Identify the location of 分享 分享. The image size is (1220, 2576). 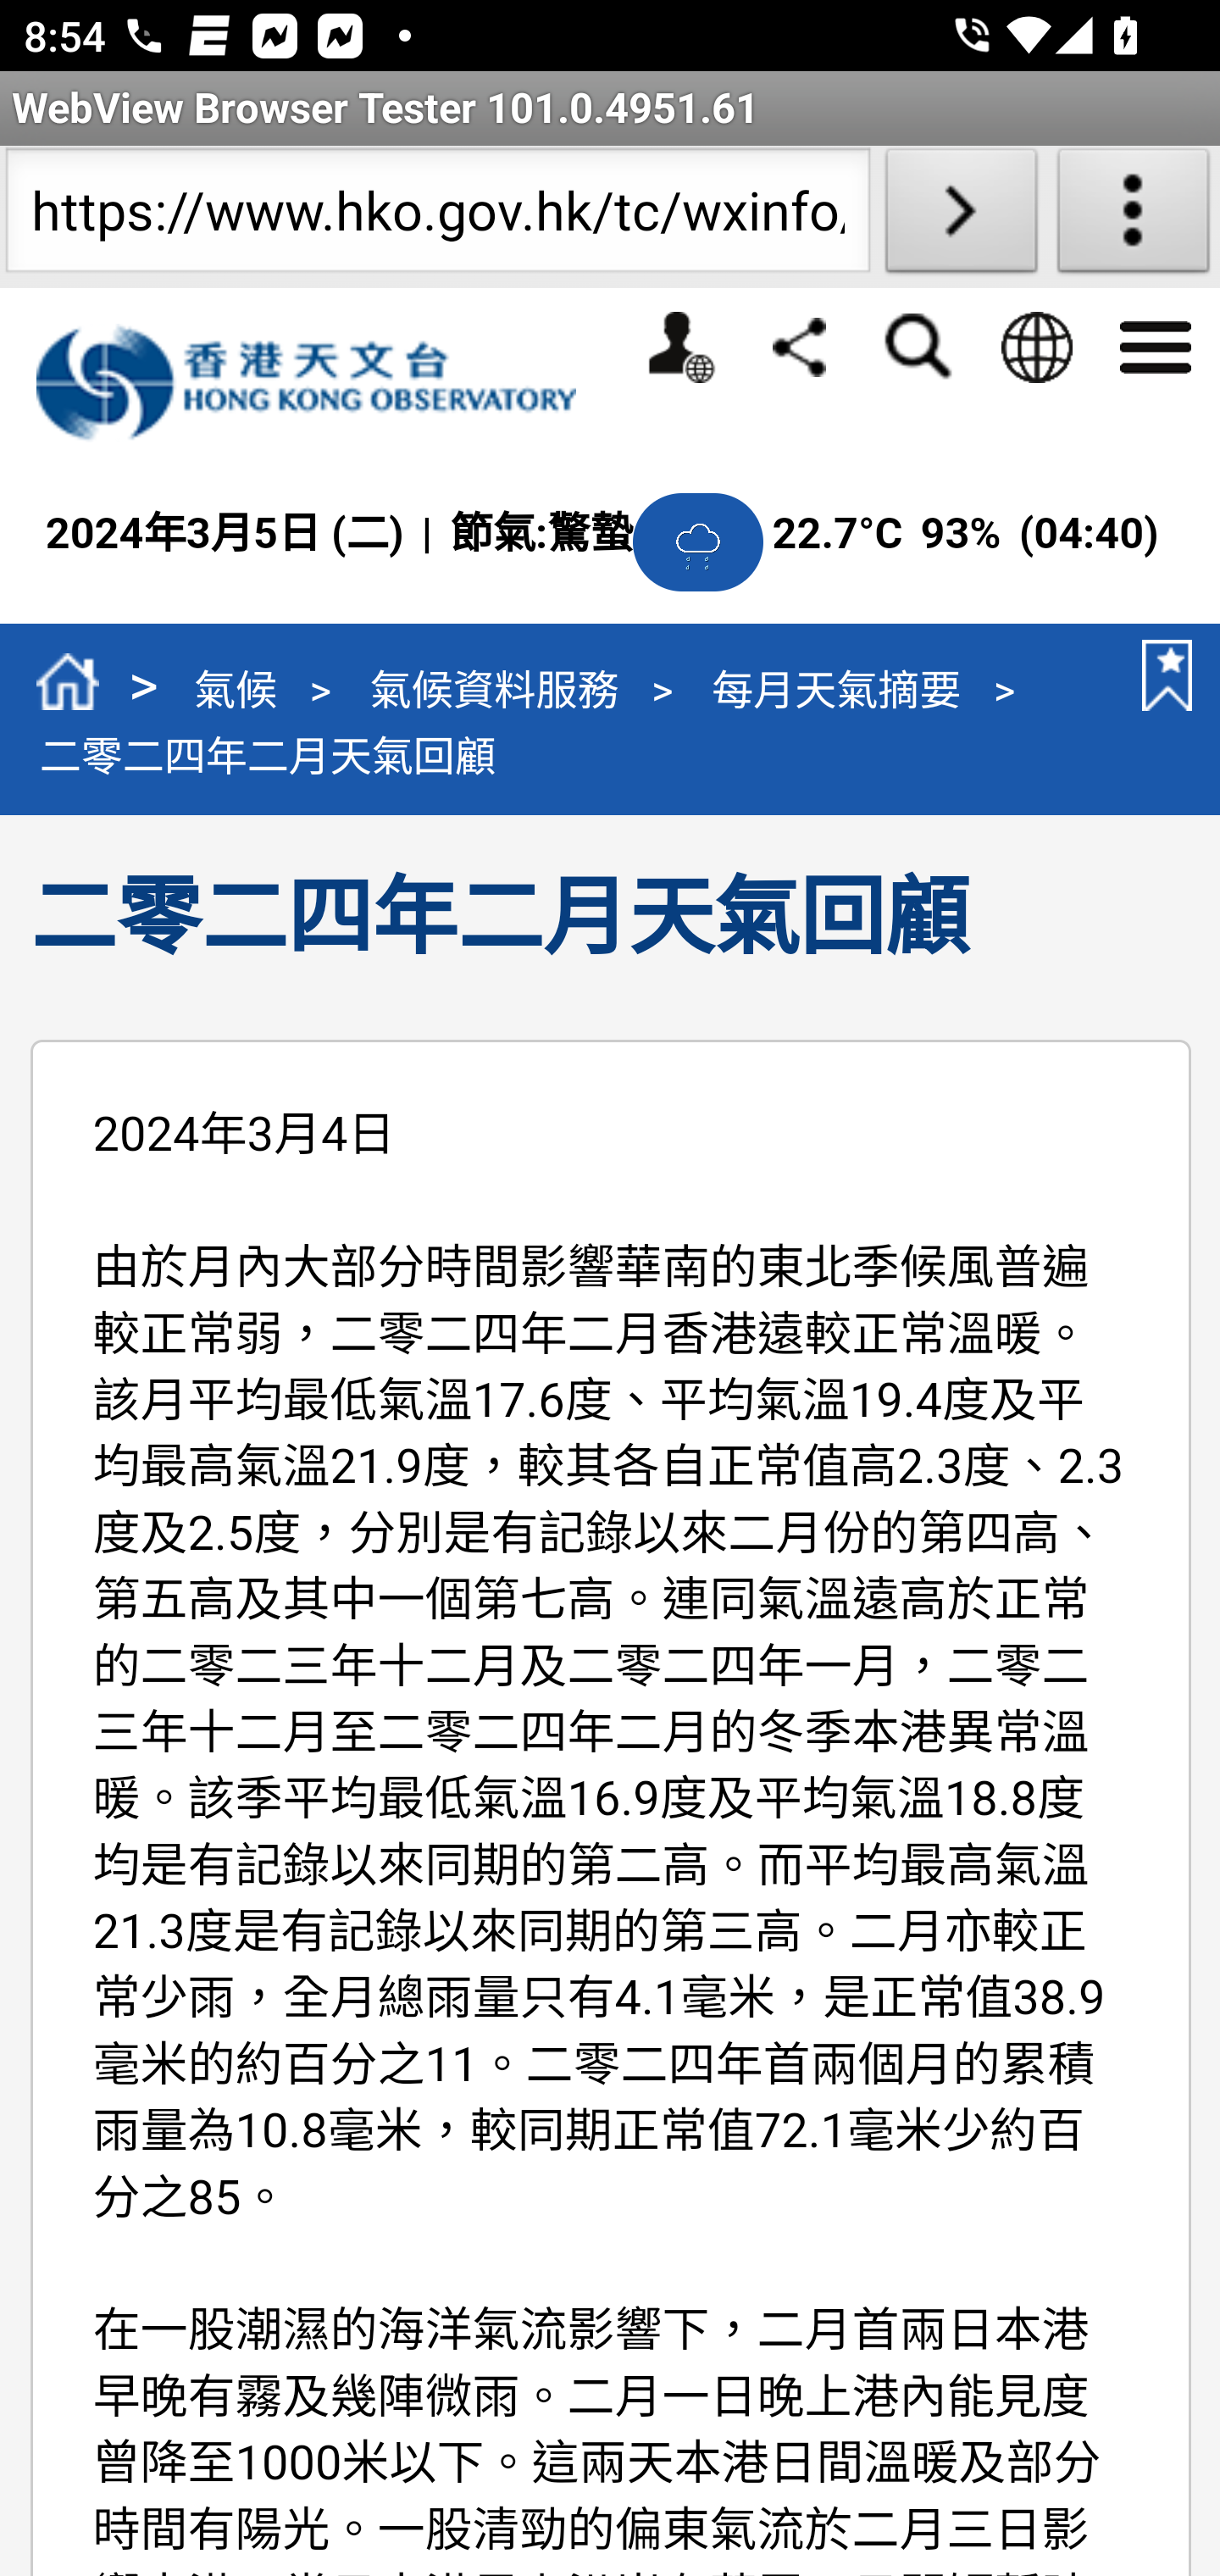
(799, 346).